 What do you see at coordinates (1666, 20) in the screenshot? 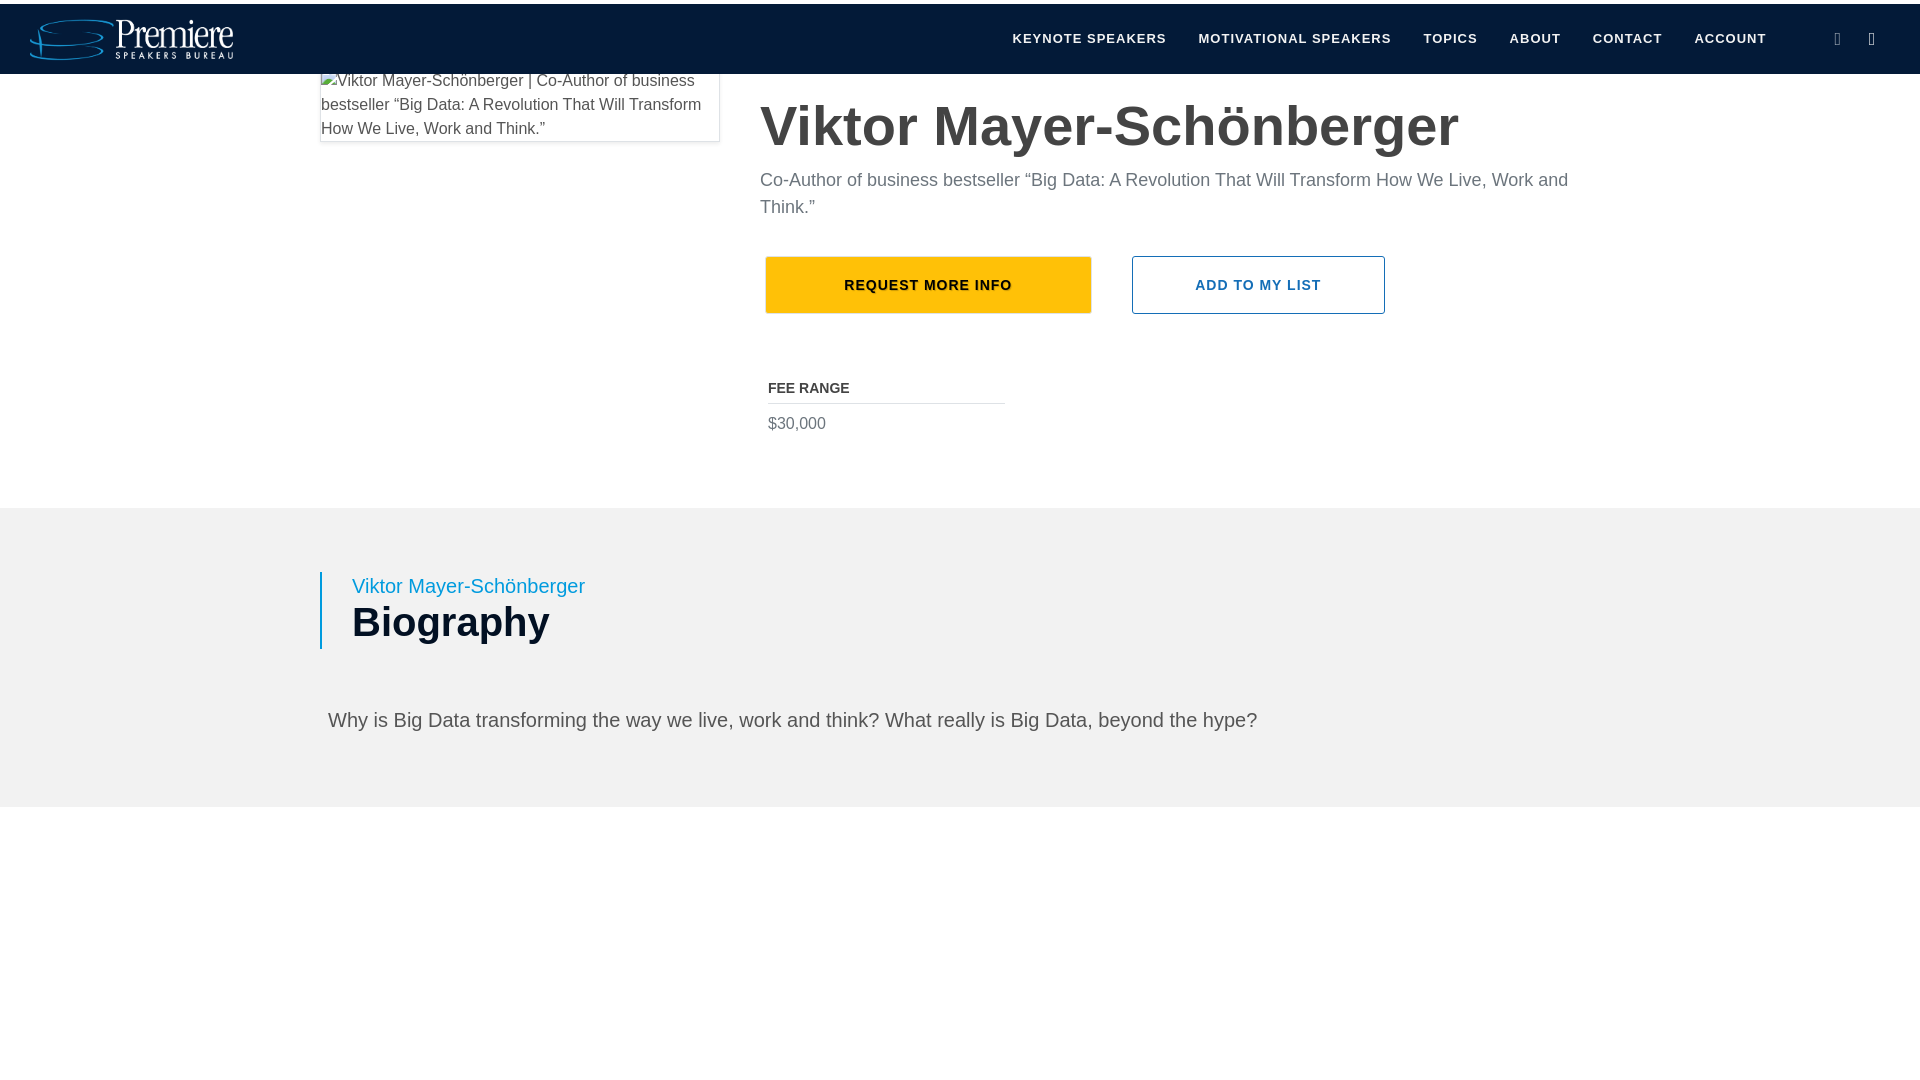
I see `Videos` at bounding box center [1666, 20].